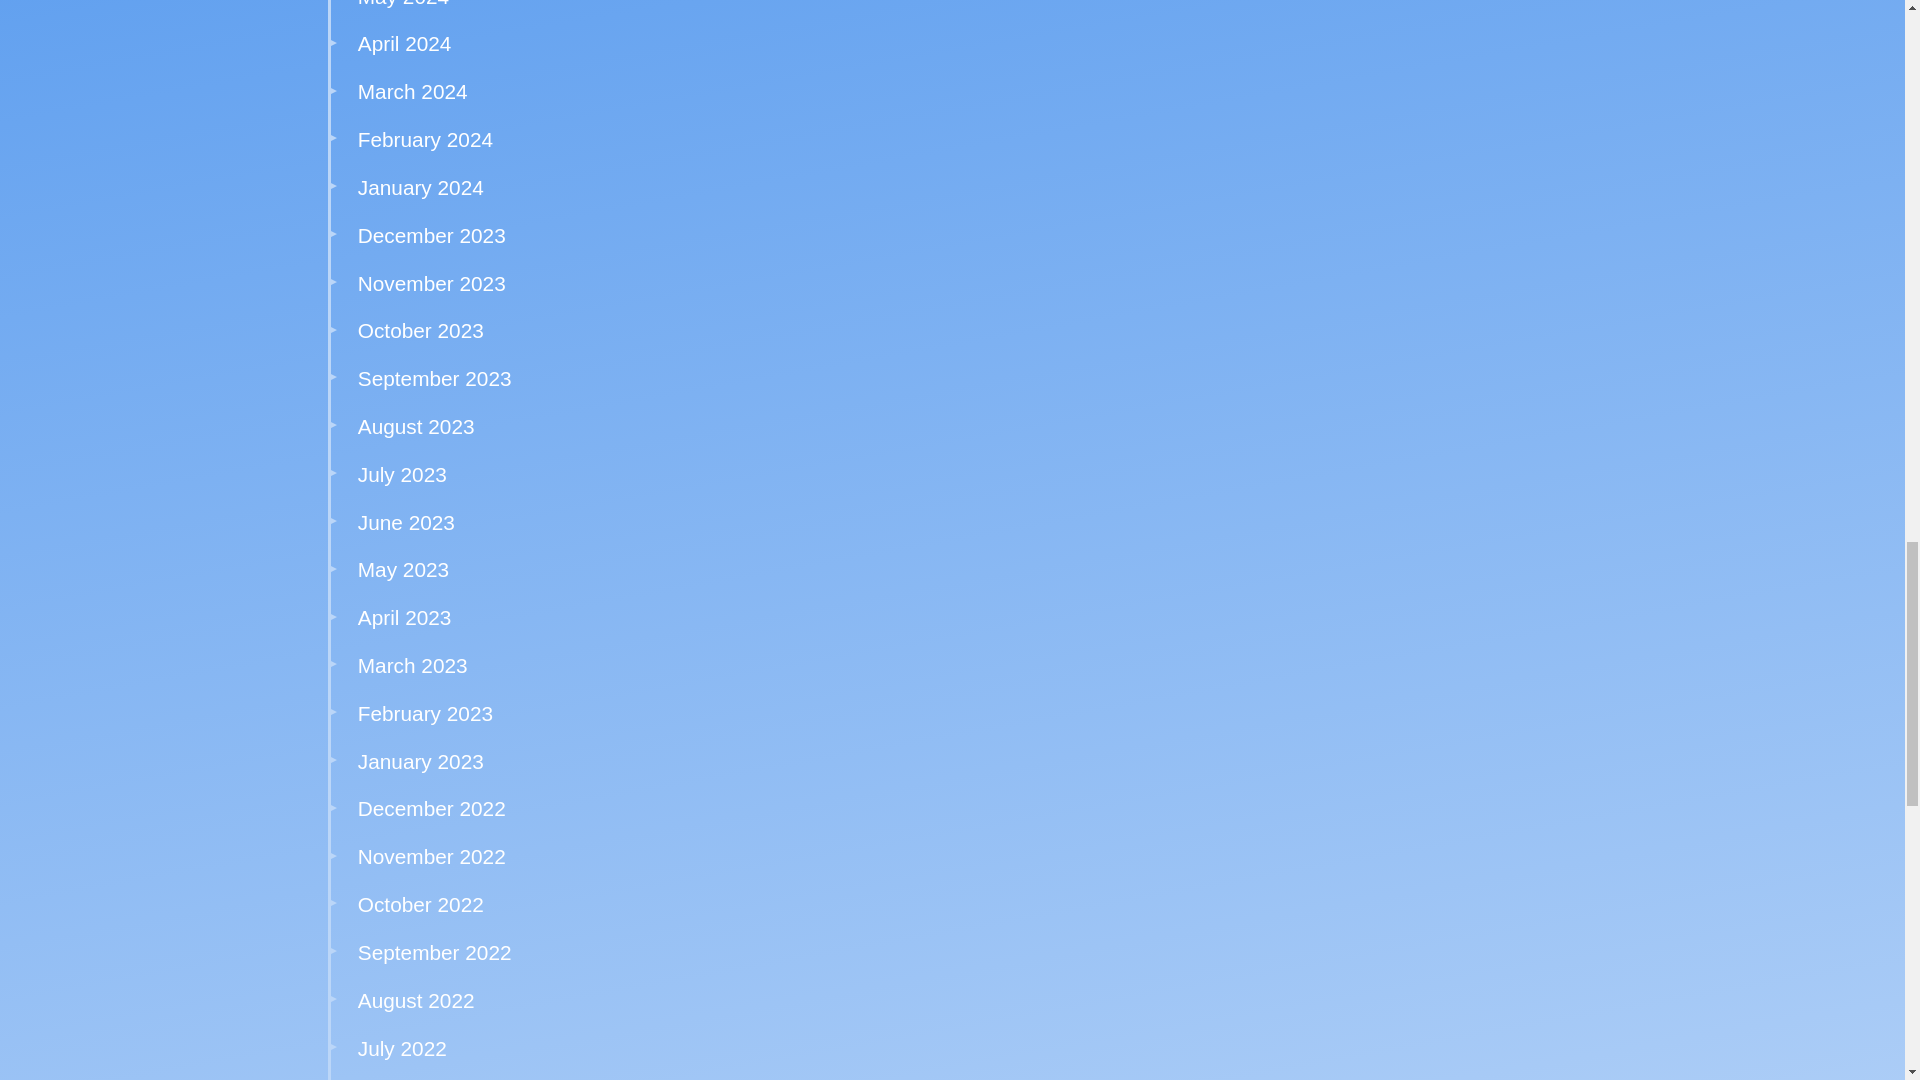 The height and width of the screenshot is (1080, 1920). Describe the element at coordinates (412, 666) in the screenshot. I see `March 2023` at that location.